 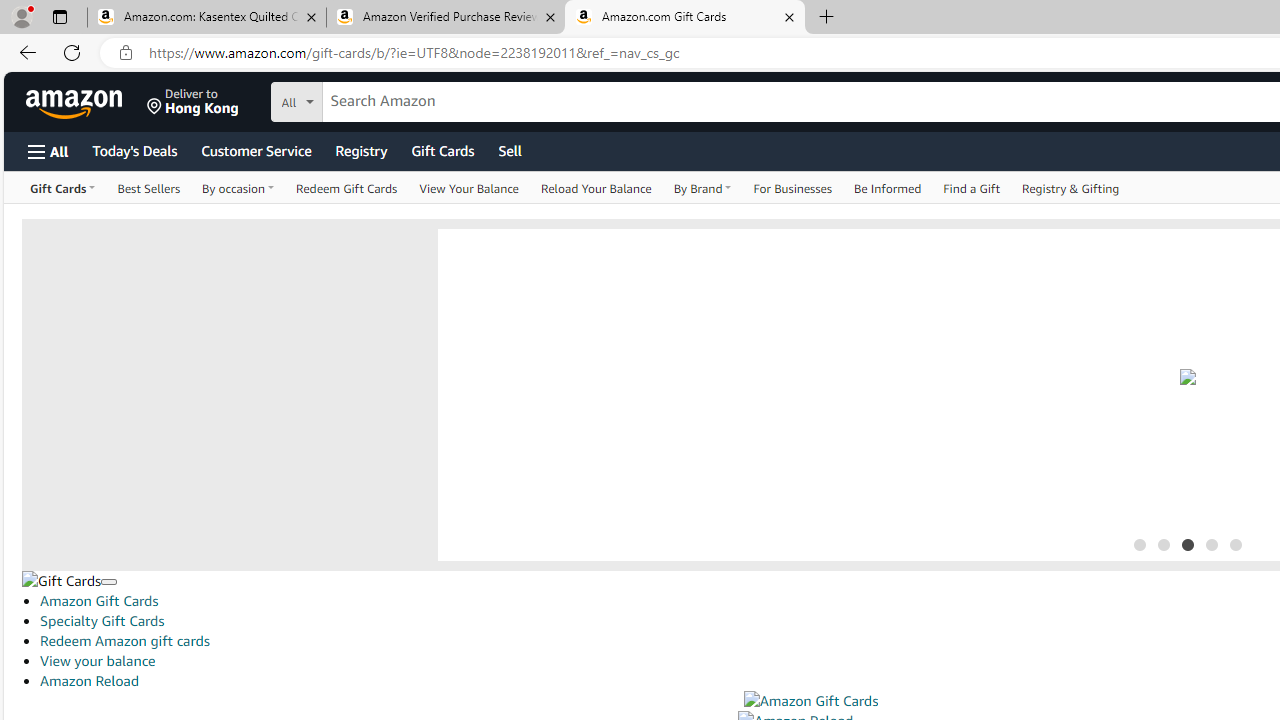 What do you see at coordinates (76, 102) in the screenshot?
I see `Amazon` at bounding box center [76, 102].